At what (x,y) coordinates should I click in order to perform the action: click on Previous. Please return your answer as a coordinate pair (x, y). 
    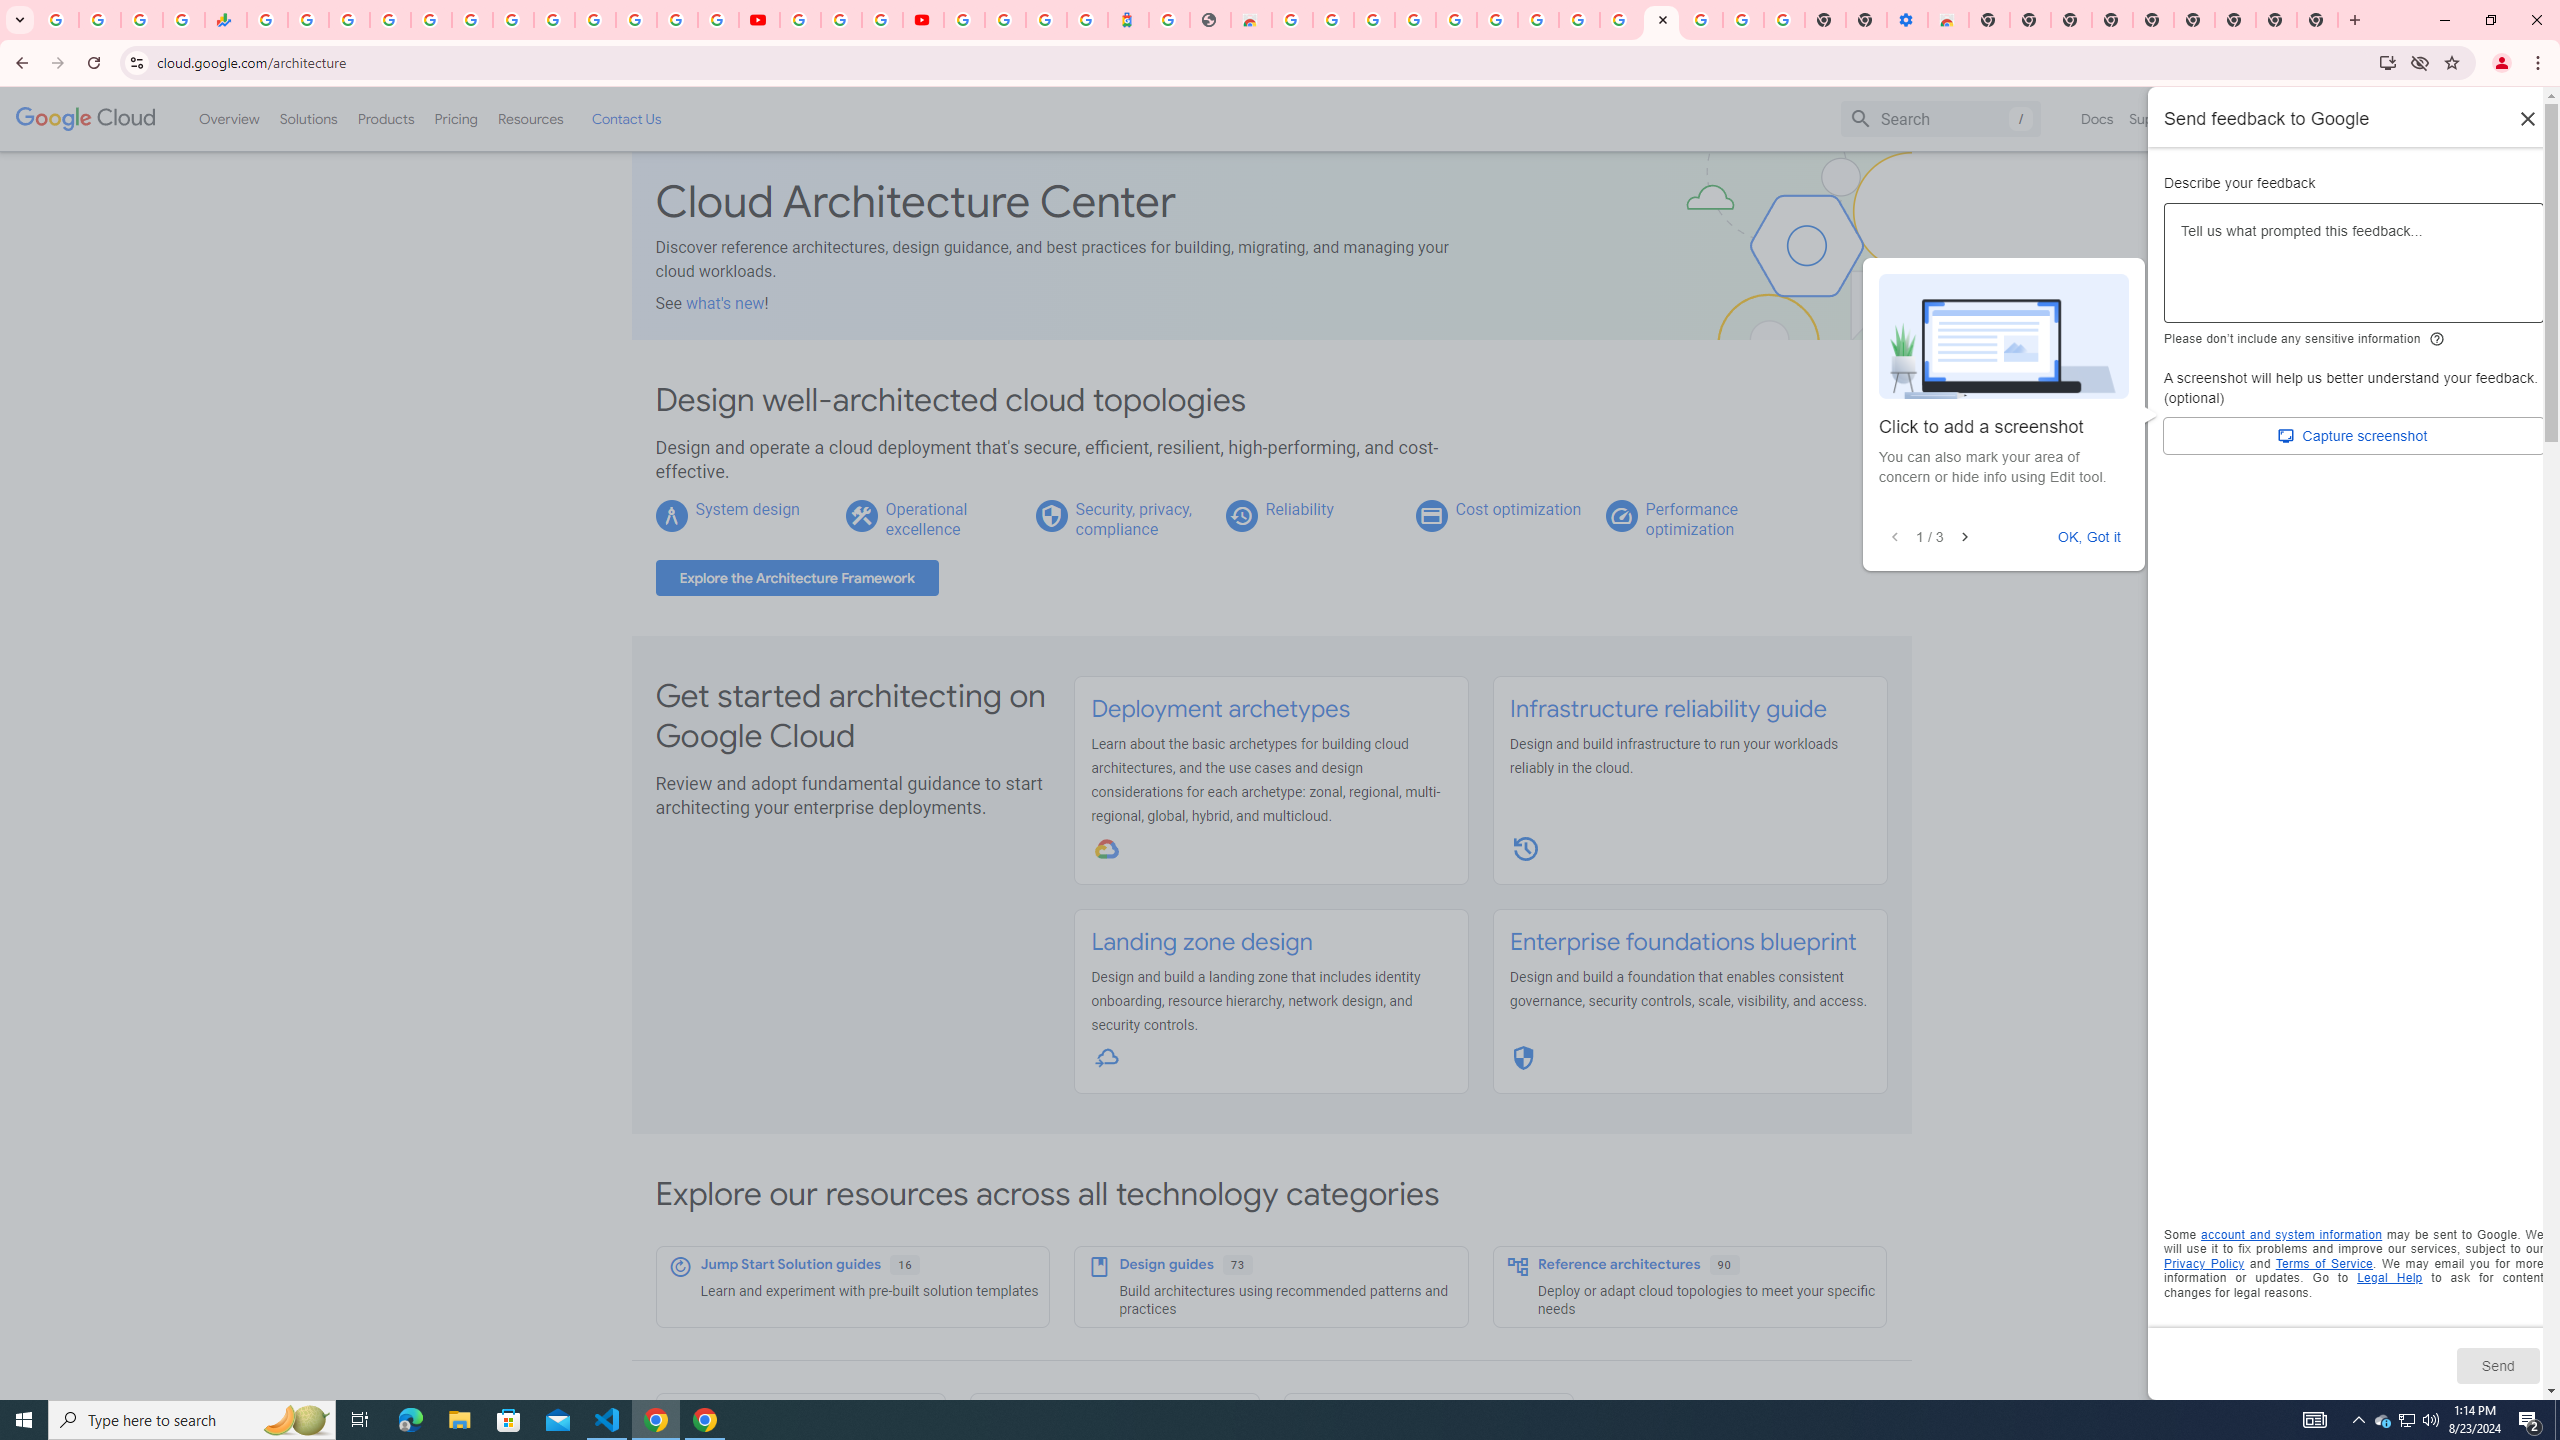
    Looking at the image, I should click on (1894, 538).